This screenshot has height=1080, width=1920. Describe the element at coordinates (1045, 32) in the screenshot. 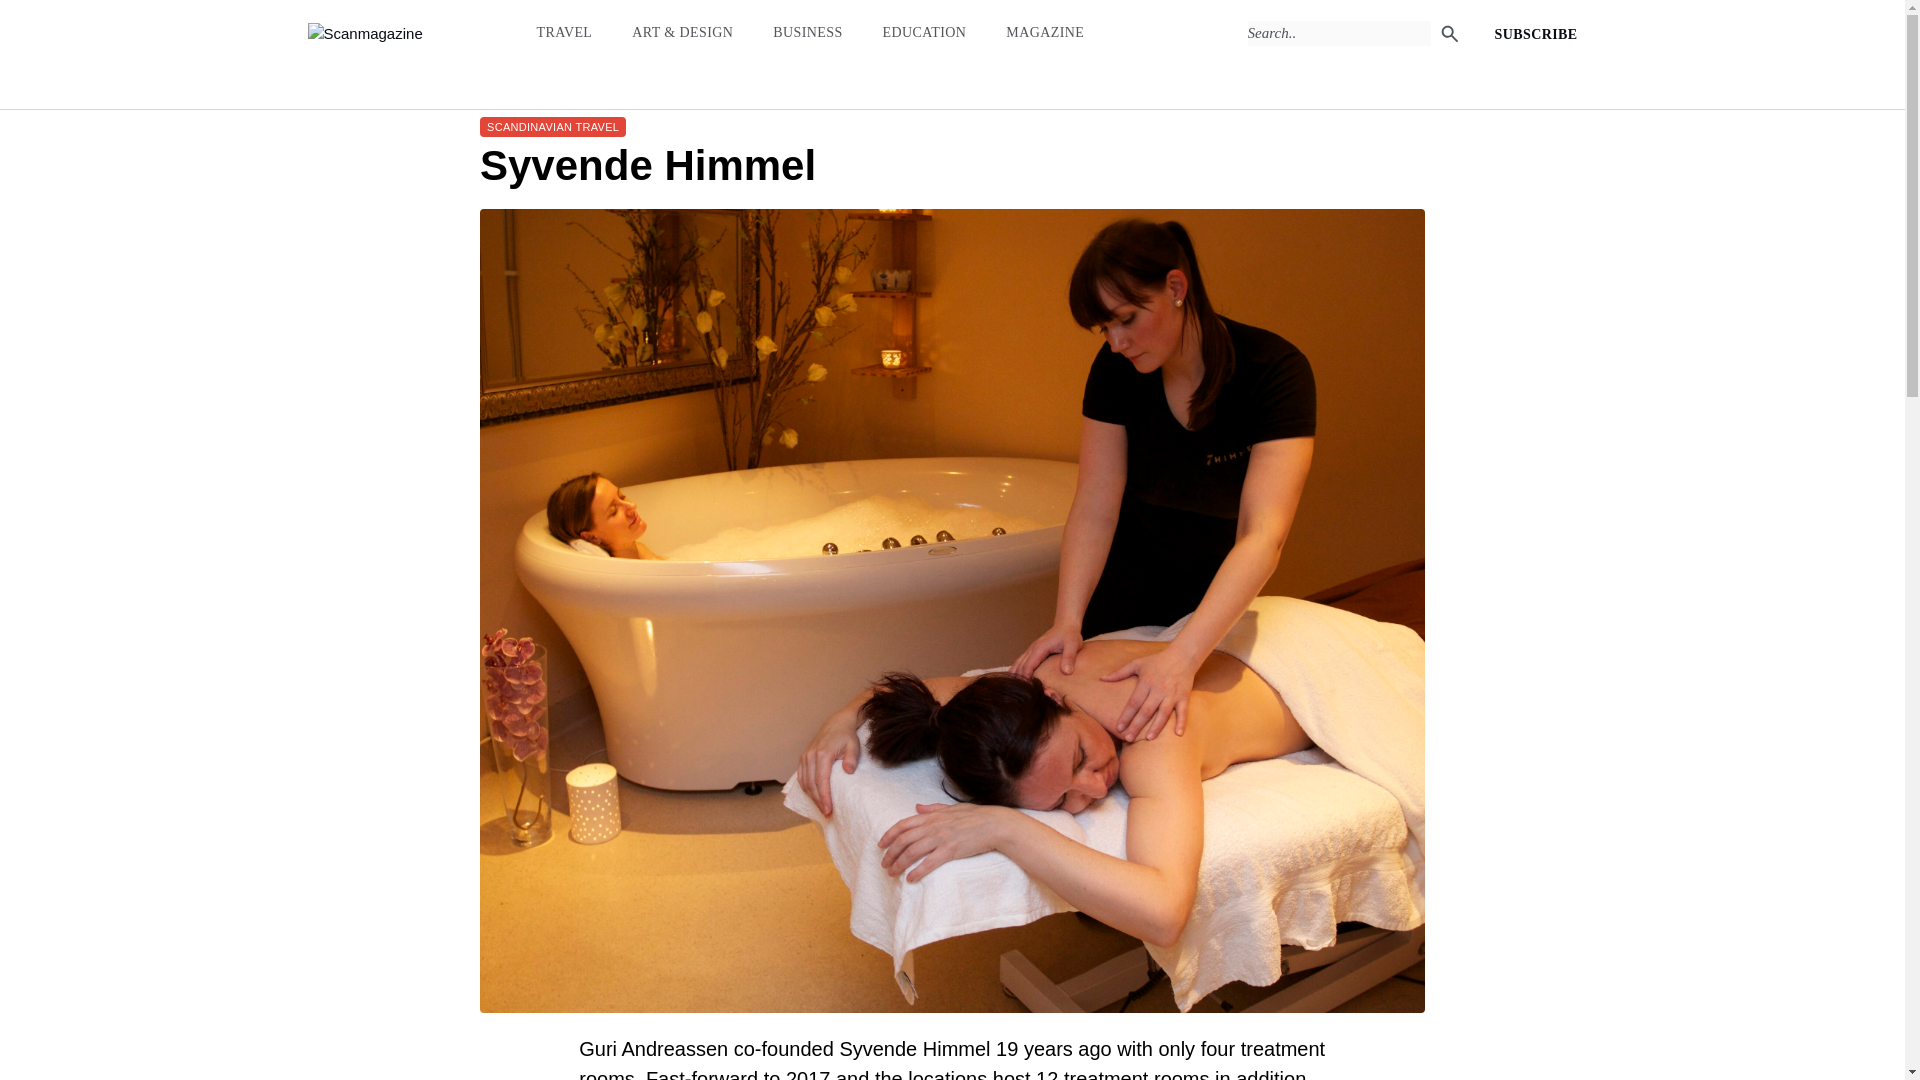

I see `MAGAZINE` at that location.